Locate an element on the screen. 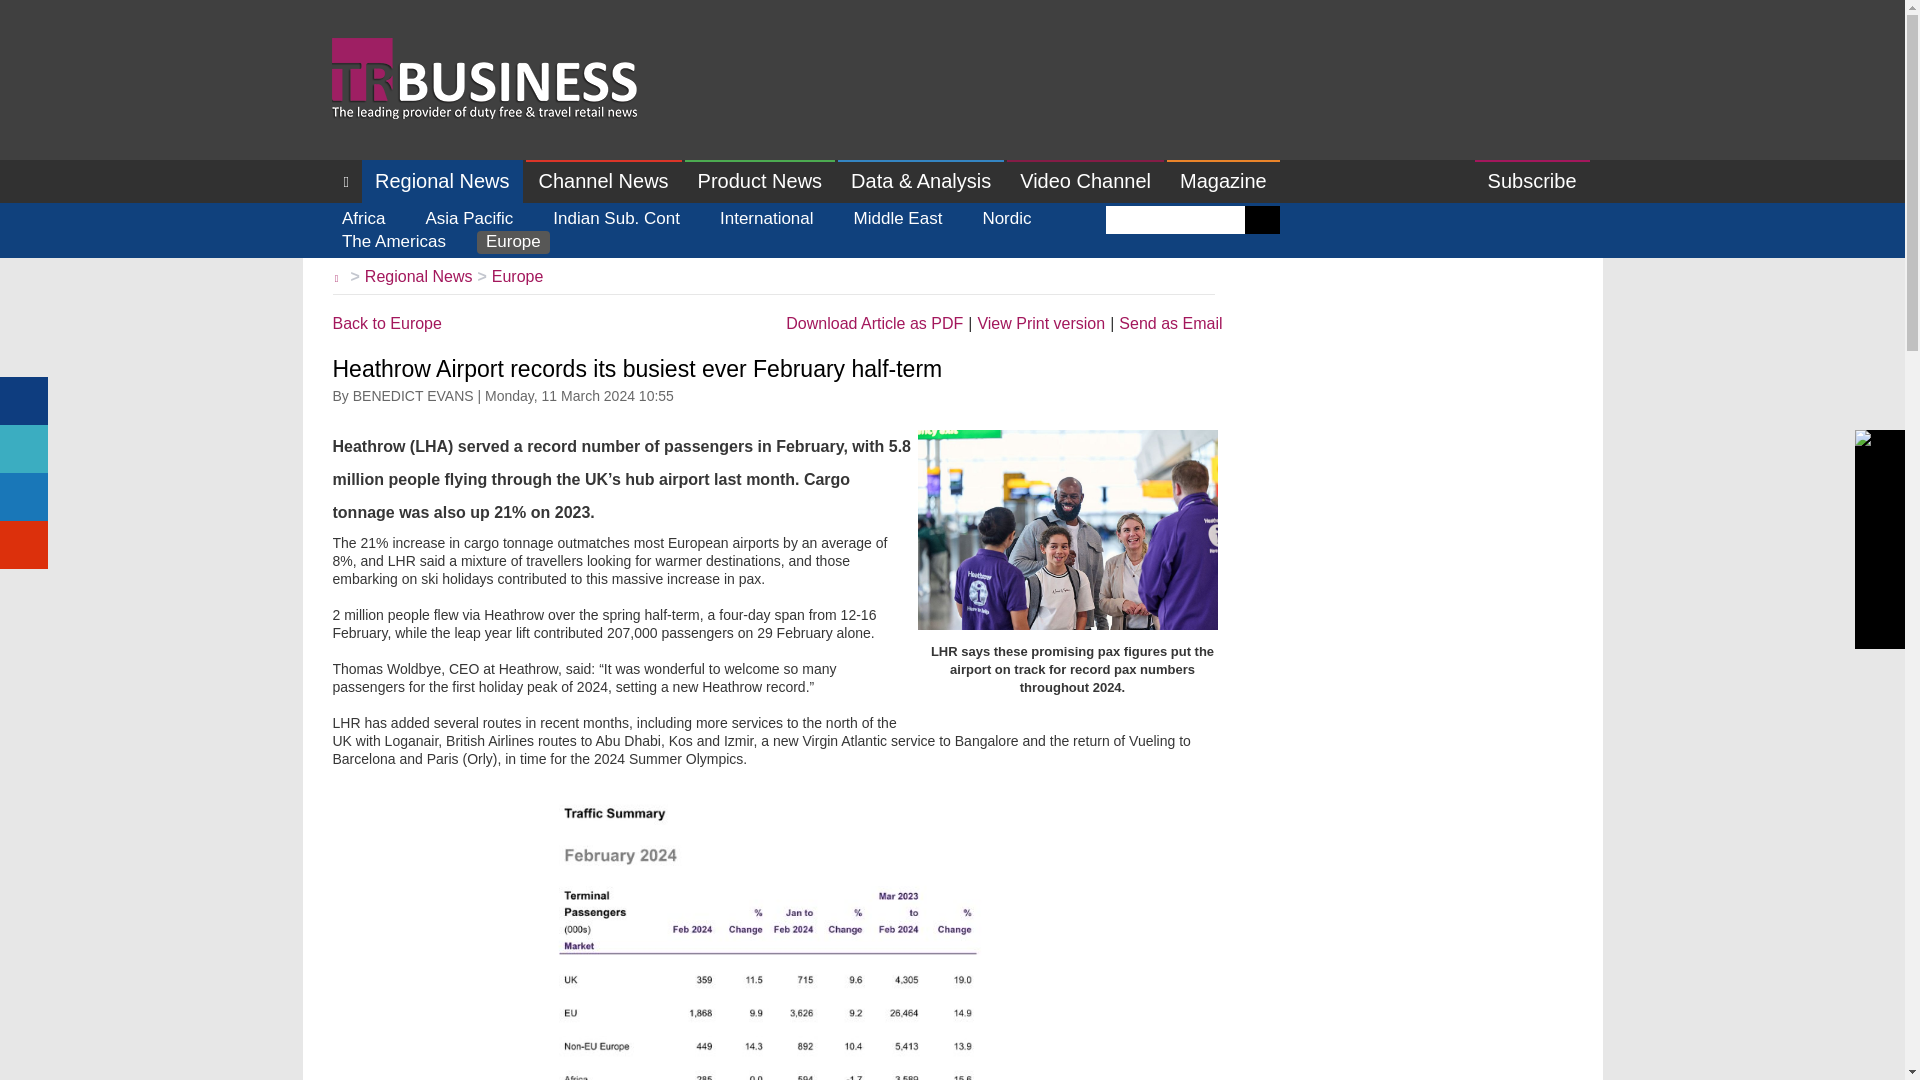 Image resolution: width=1920 pixels, height=1080 pixels. Search for: is located at coordinates (1174, 220).